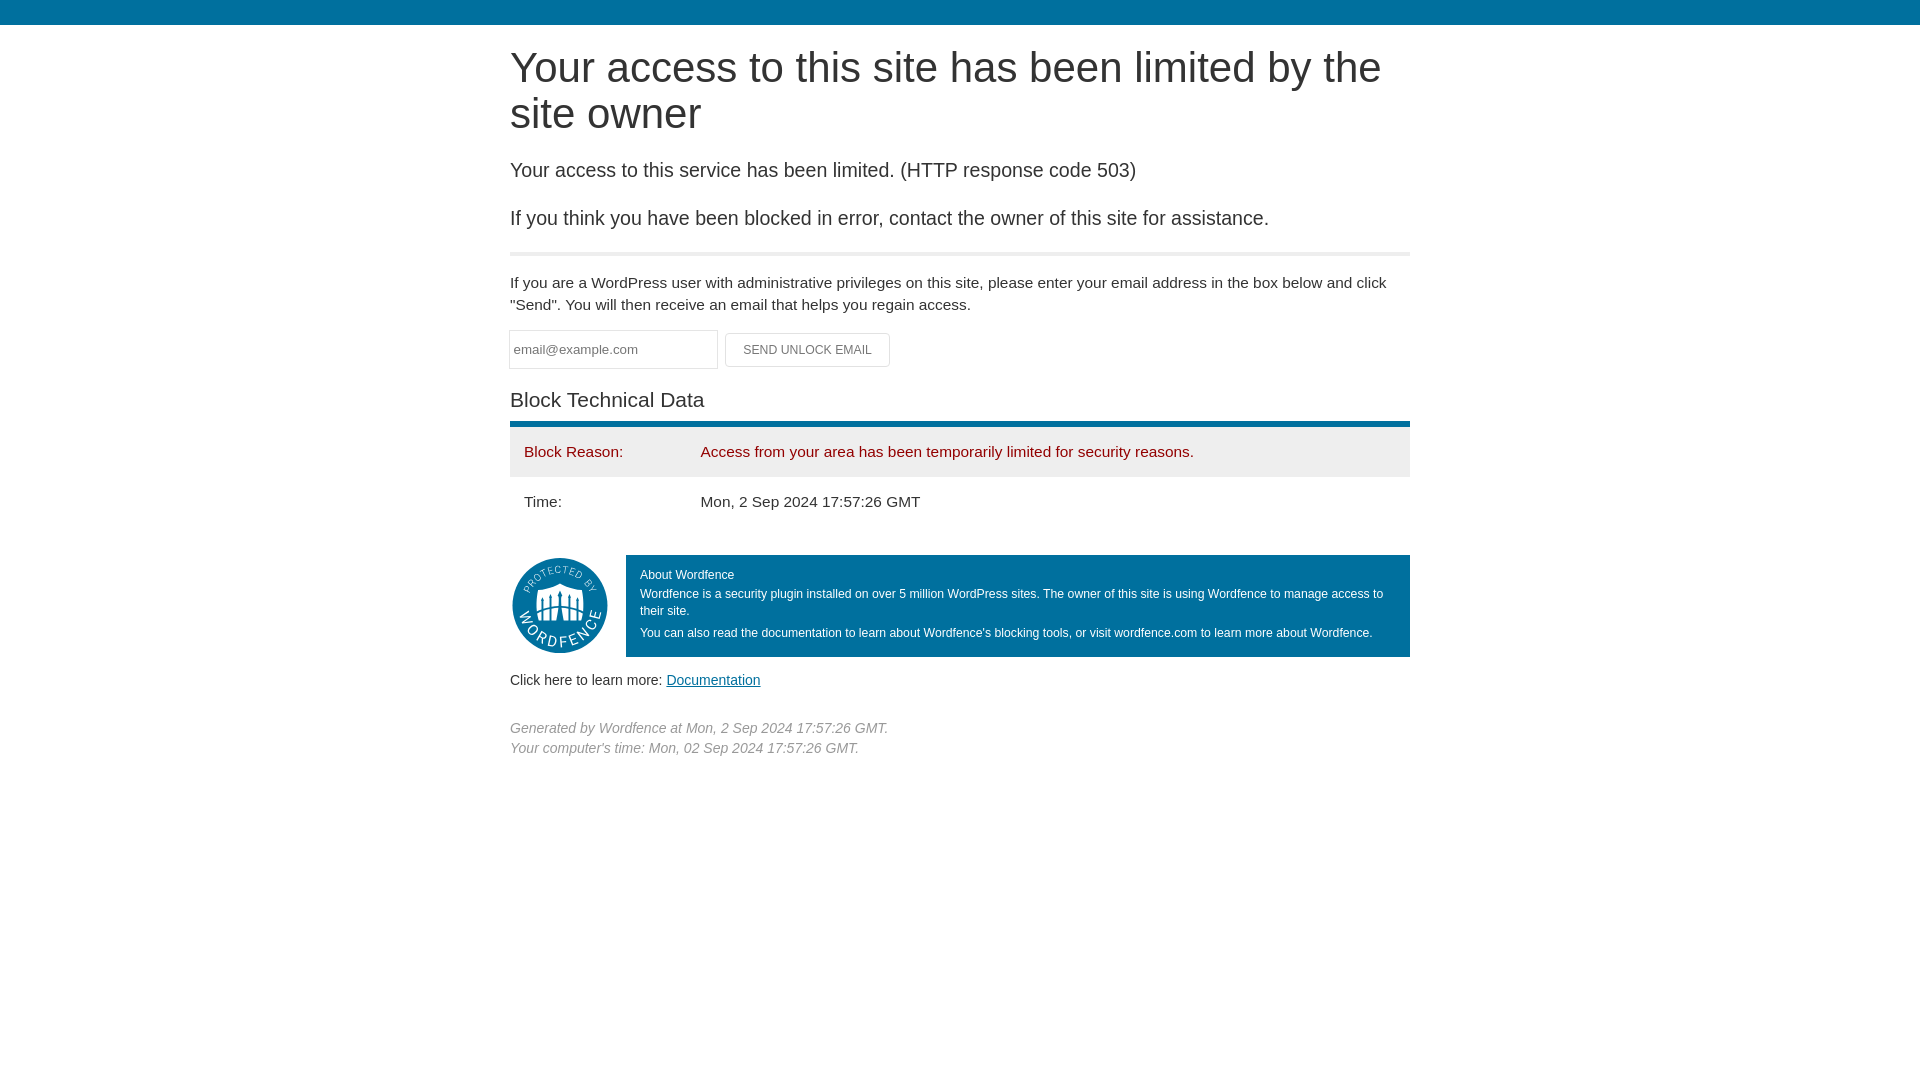 This screenshot has width=1920, height=1080. Describe the element at coordinates (713, 679) in the screenshot. I see `Documentation` at that location.